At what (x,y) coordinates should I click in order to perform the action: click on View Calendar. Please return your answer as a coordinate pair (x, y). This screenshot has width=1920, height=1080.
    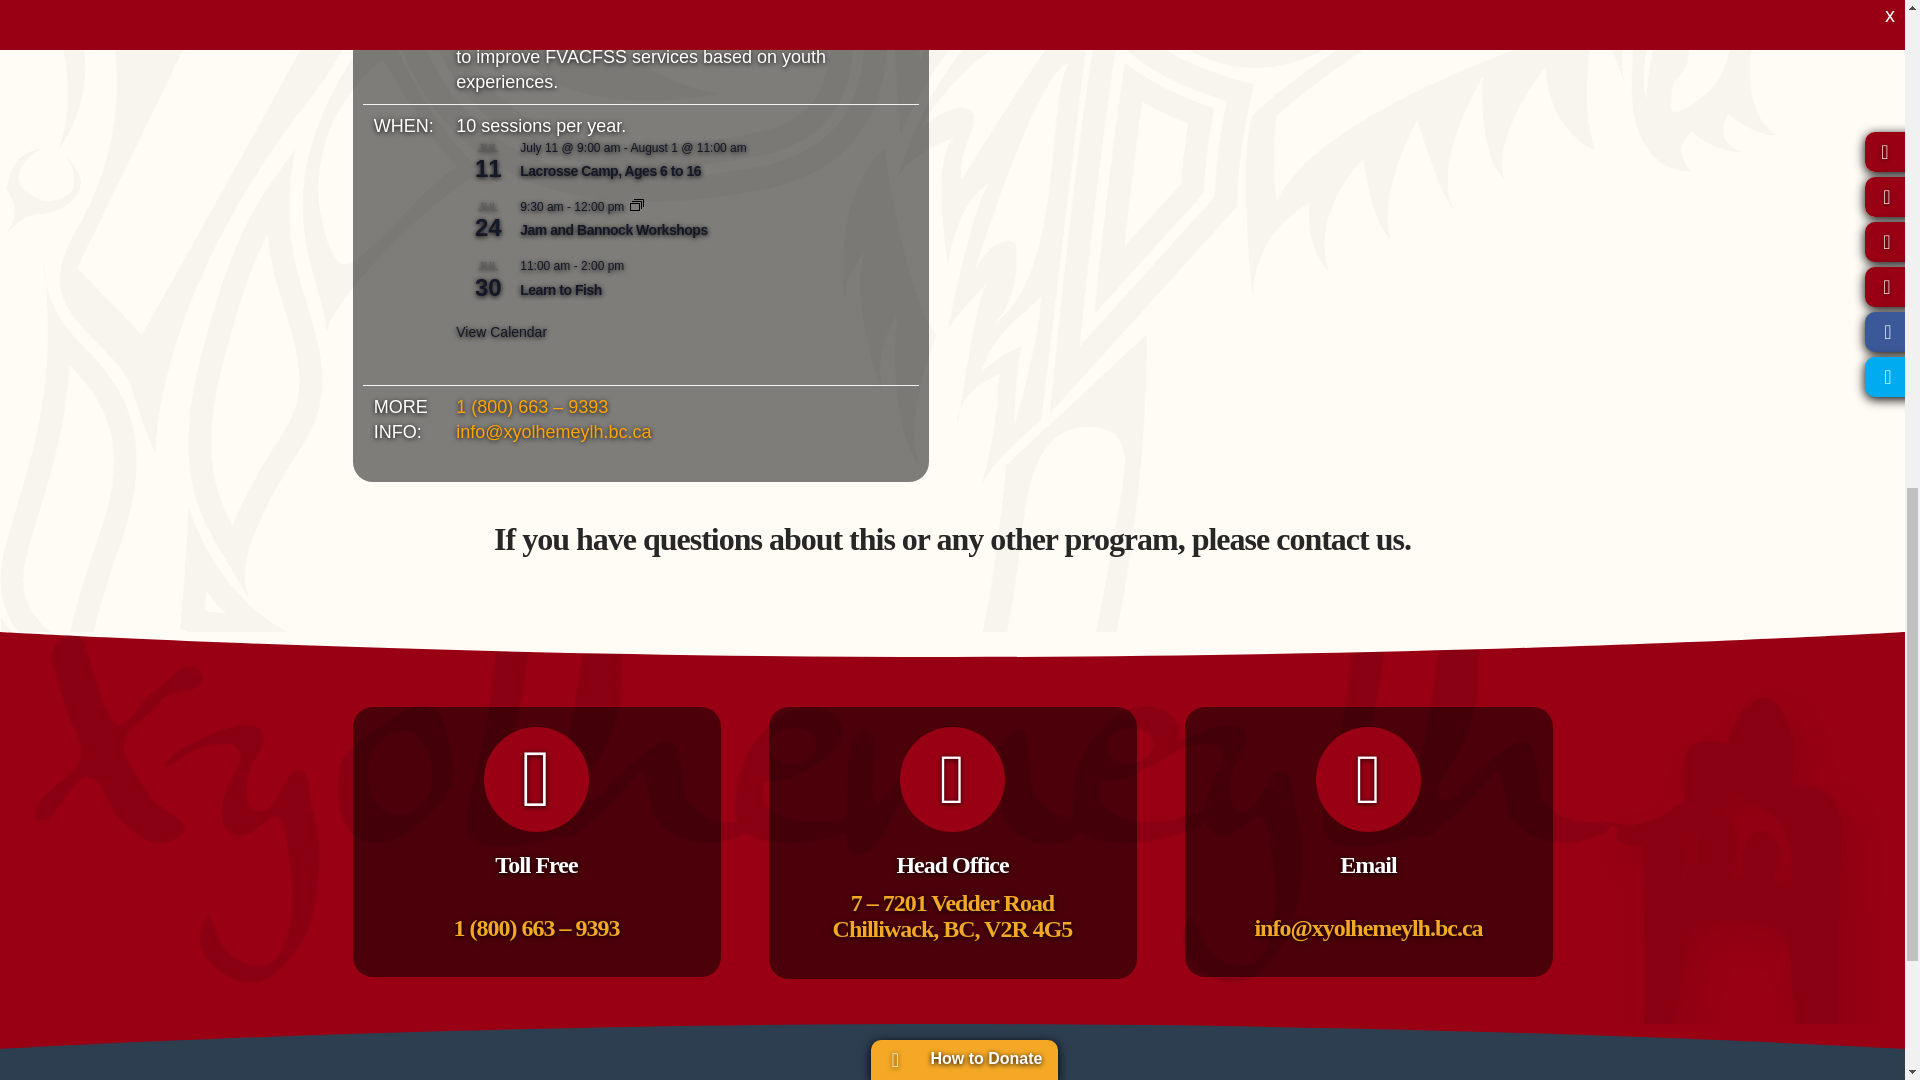
    Looking at the image, I should click on (502, 332).